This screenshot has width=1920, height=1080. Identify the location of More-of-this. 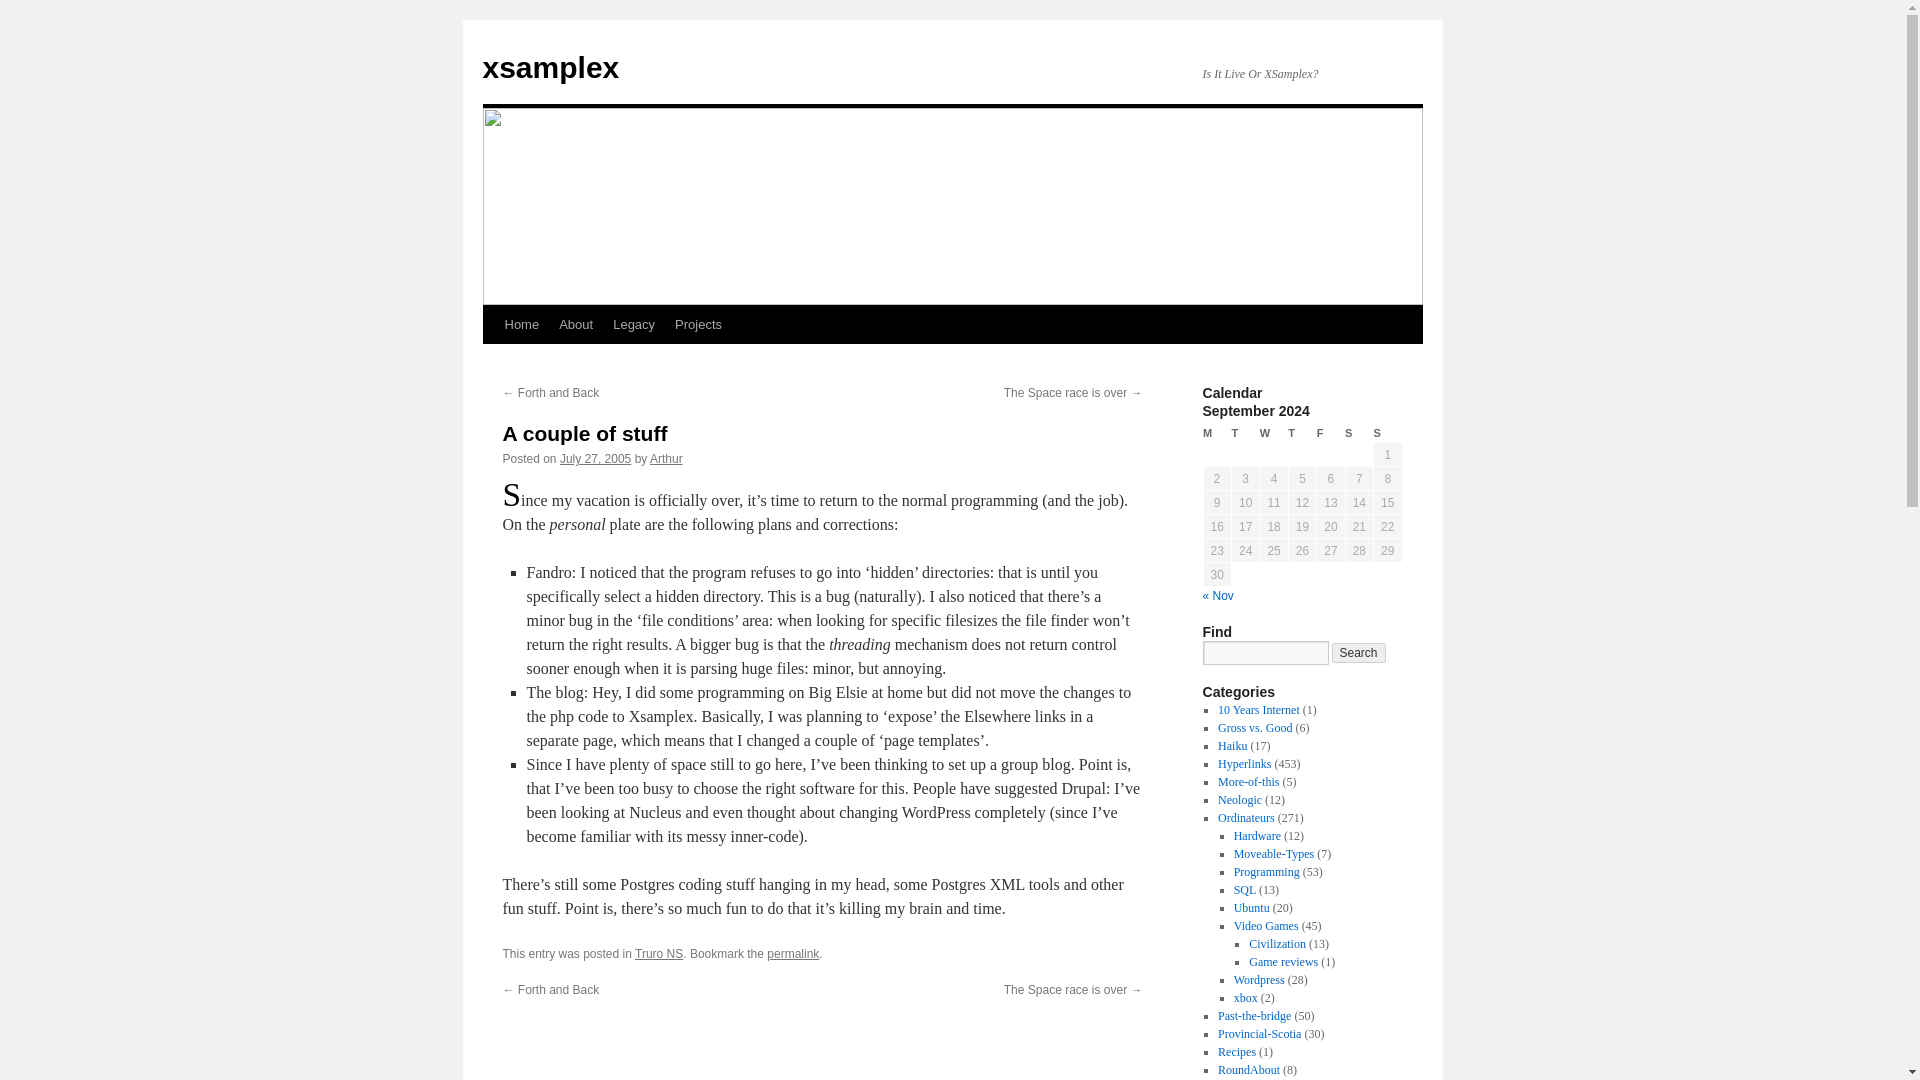
(1248, 782).